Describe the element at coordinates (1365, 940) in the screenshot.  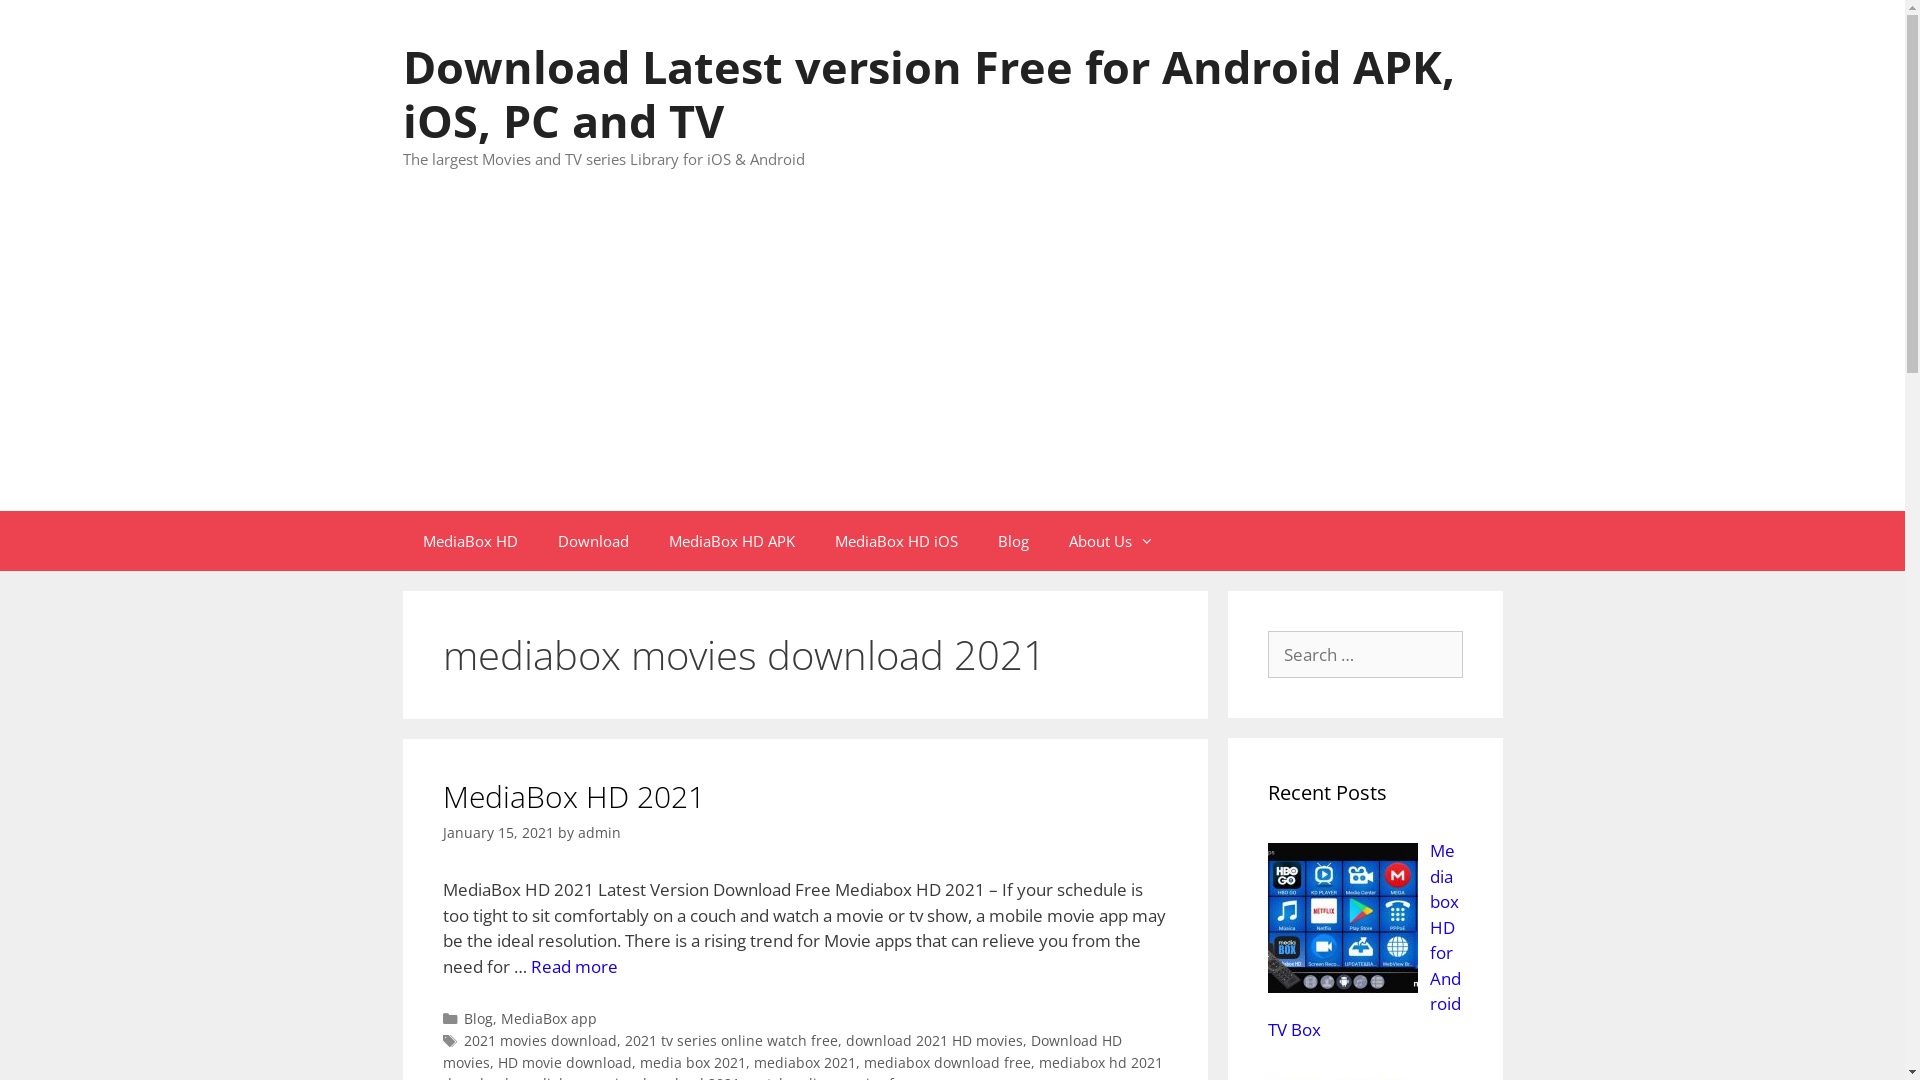
I see `Mediabox HD for Android TV Box` at that location.